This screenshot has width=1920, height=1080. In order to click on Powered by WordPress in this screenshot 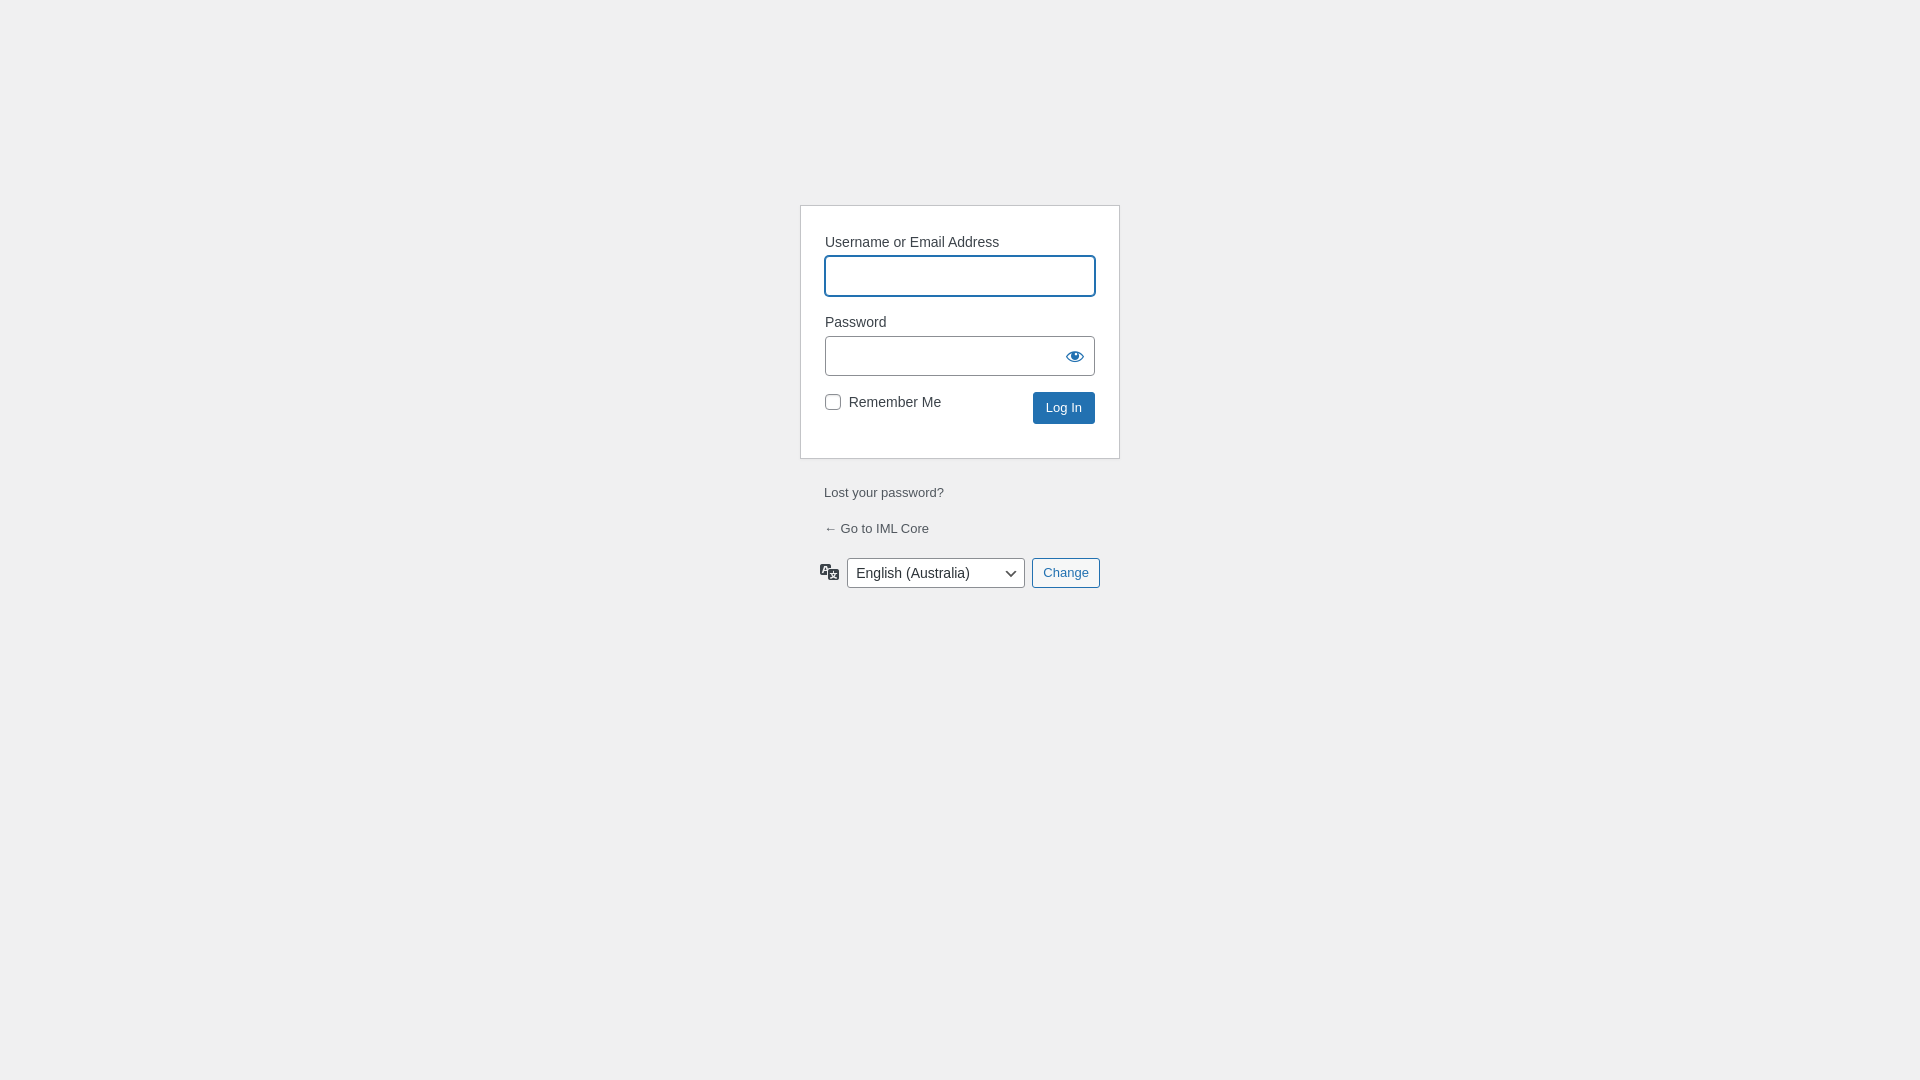, I will do `click(960, 138)`.